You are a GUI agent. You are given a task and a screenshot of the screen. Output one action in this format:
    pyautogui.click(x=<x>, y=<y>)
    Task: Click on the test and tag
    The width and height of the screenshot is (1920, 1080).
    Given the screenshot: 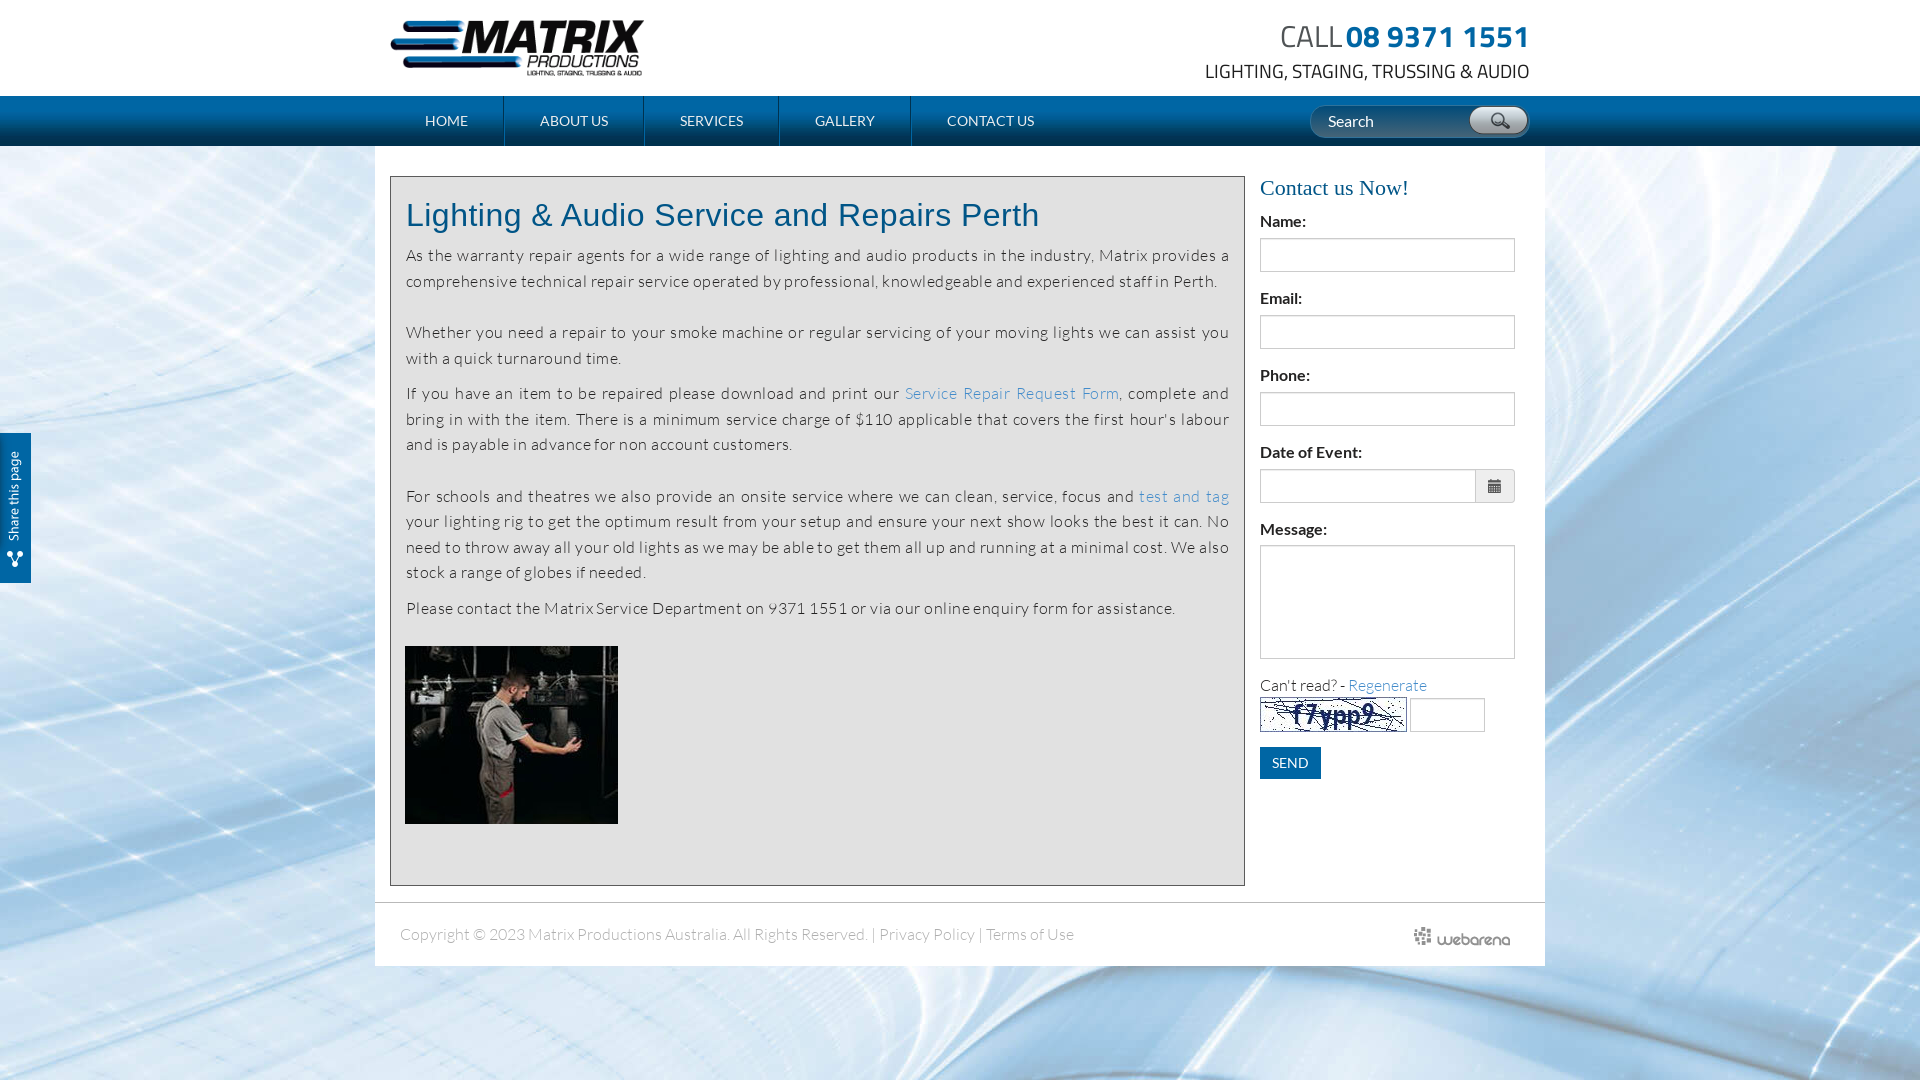 What is the action you would take?
    pyautogui.click(x=1184, y=496)
    